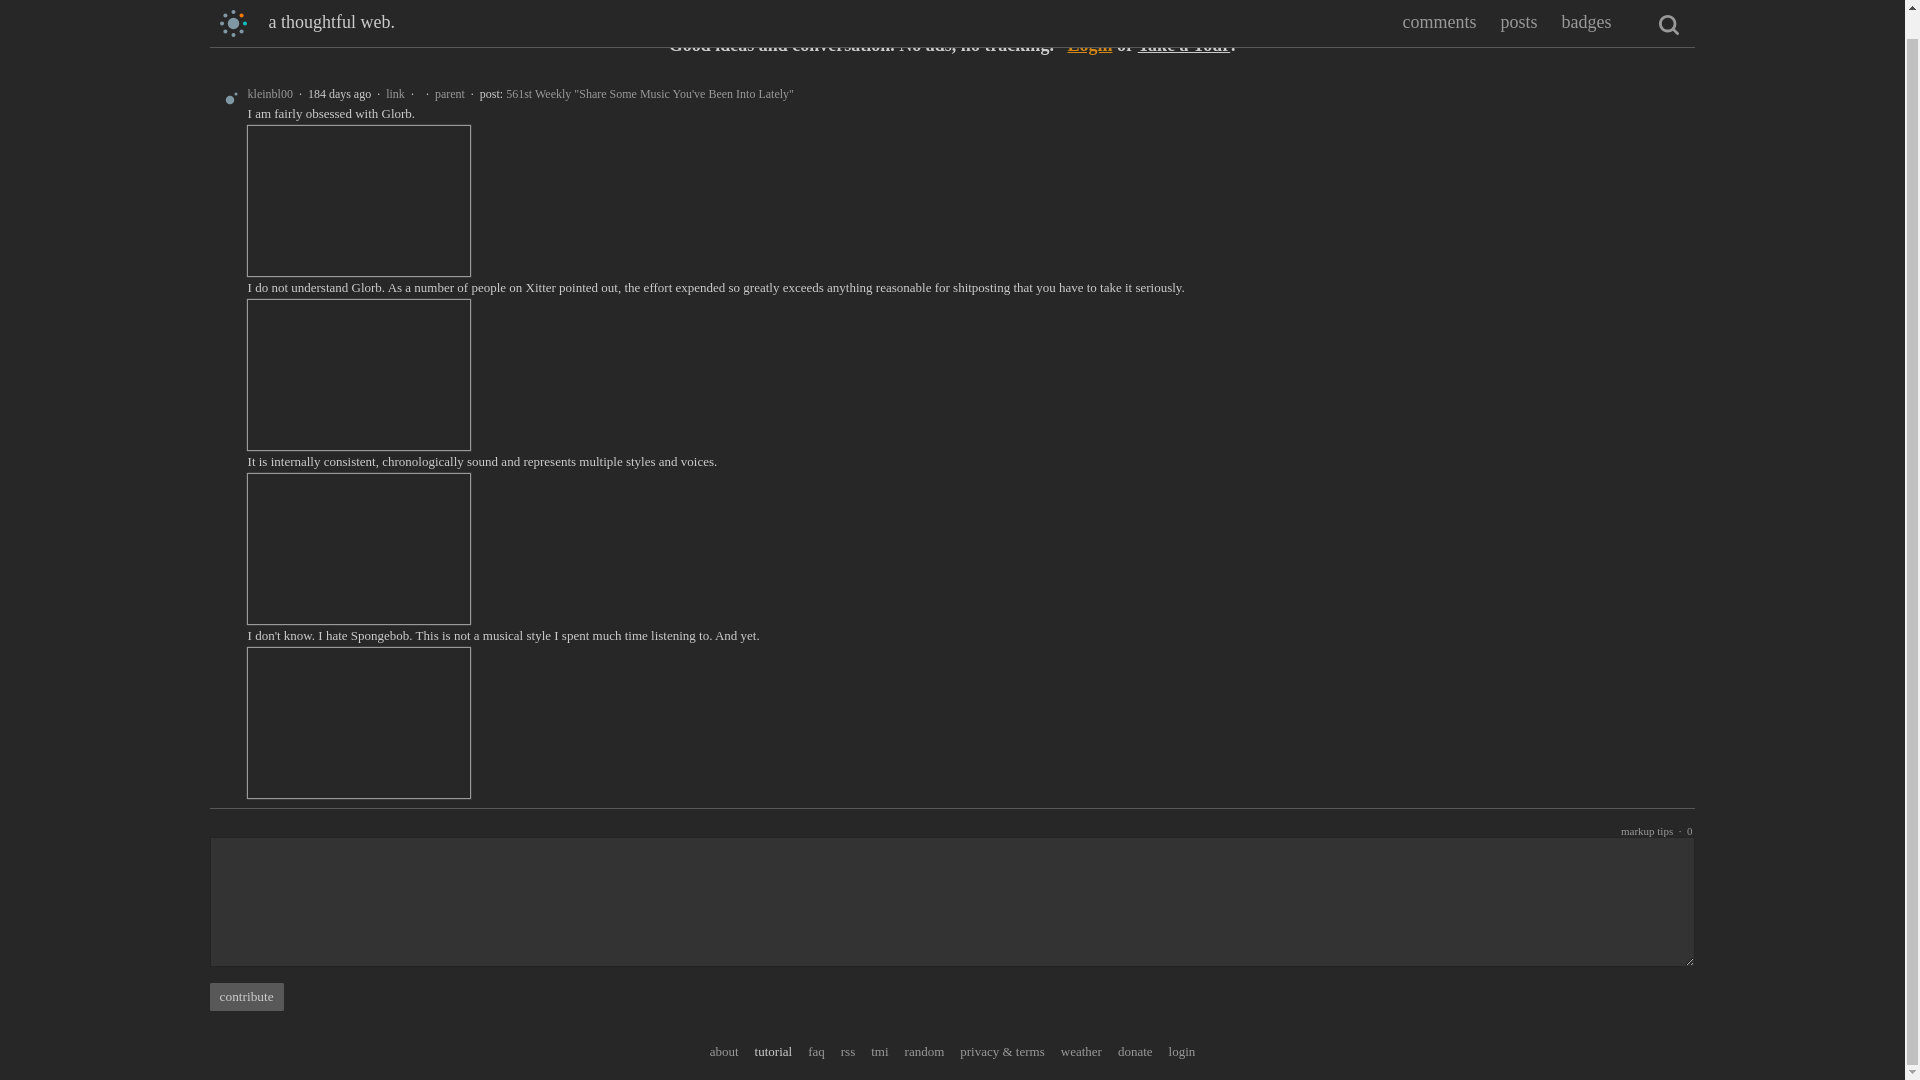  Describe the element at coordinates (270, 94) in the screenshot. I see `kleinbl00` at that location.